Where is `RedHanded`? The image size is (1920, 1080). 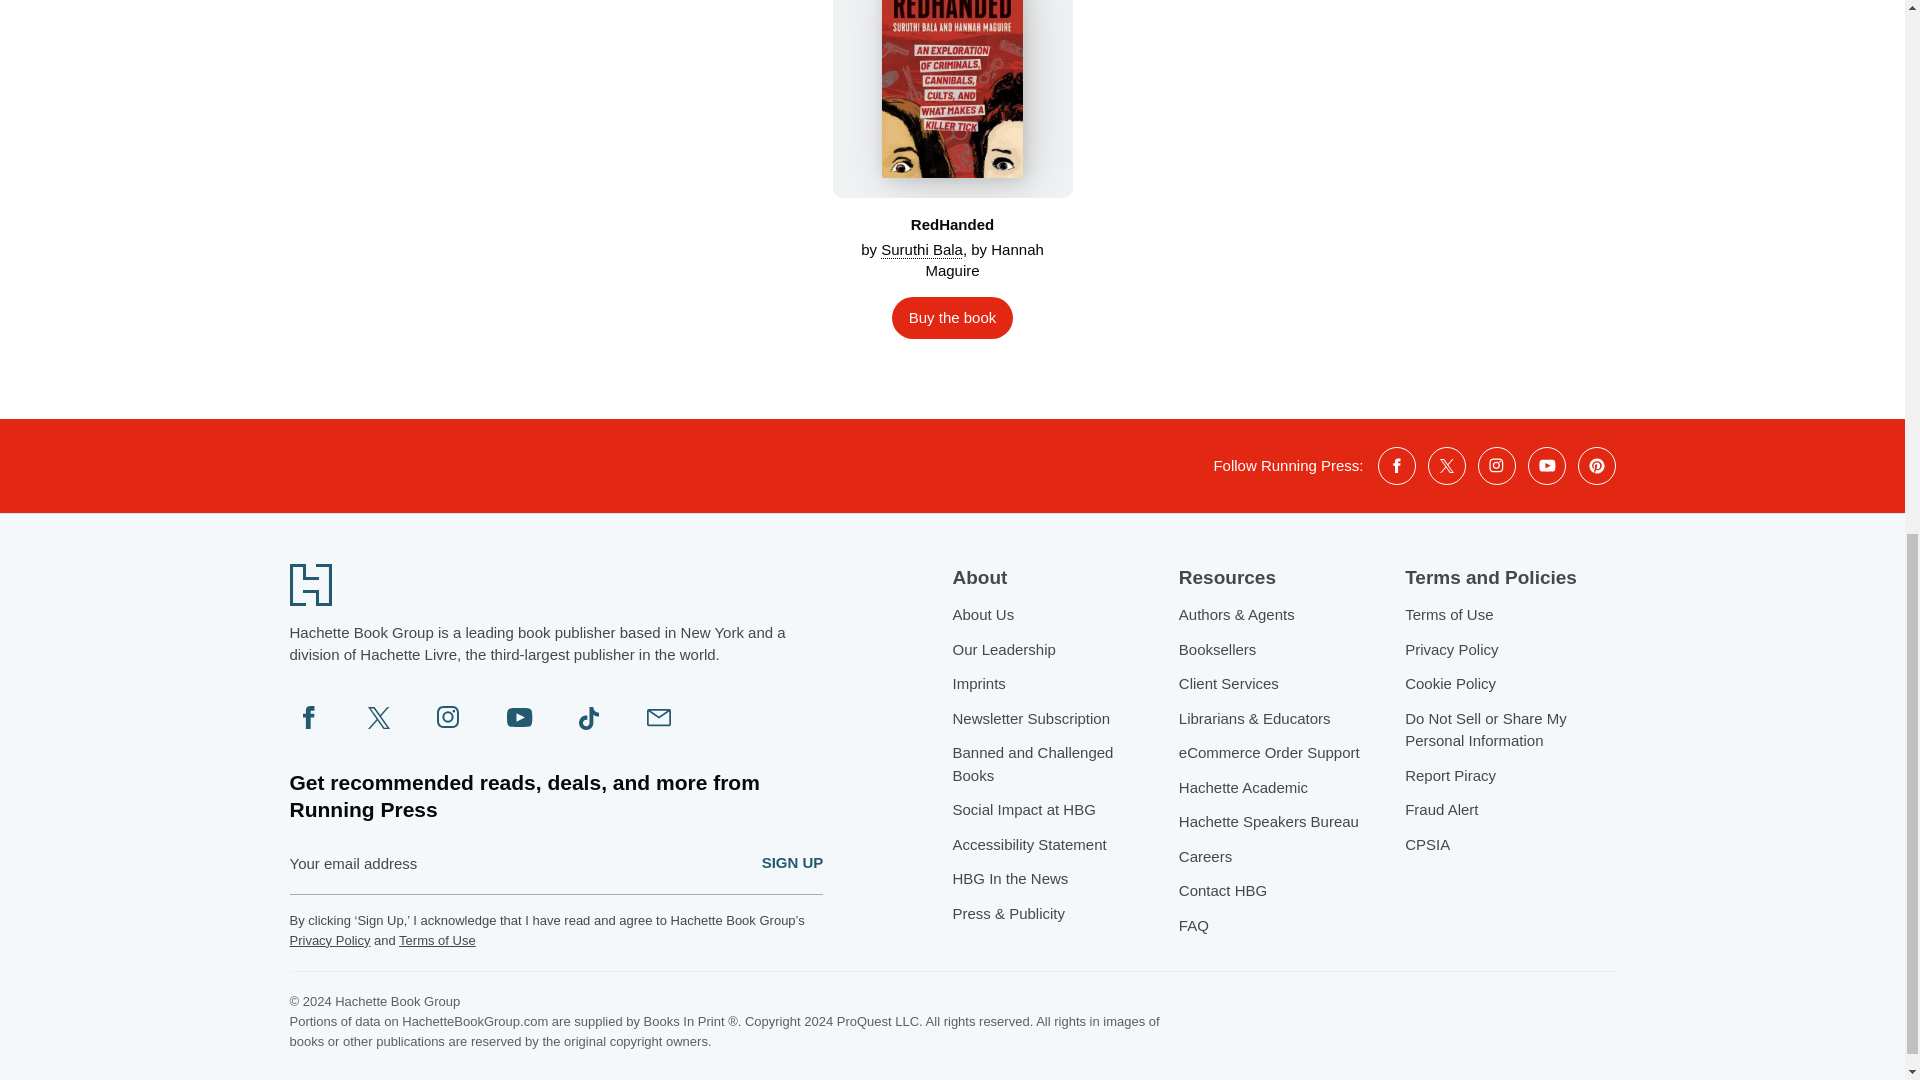
RedHanded is located at coordinates (951, 98).